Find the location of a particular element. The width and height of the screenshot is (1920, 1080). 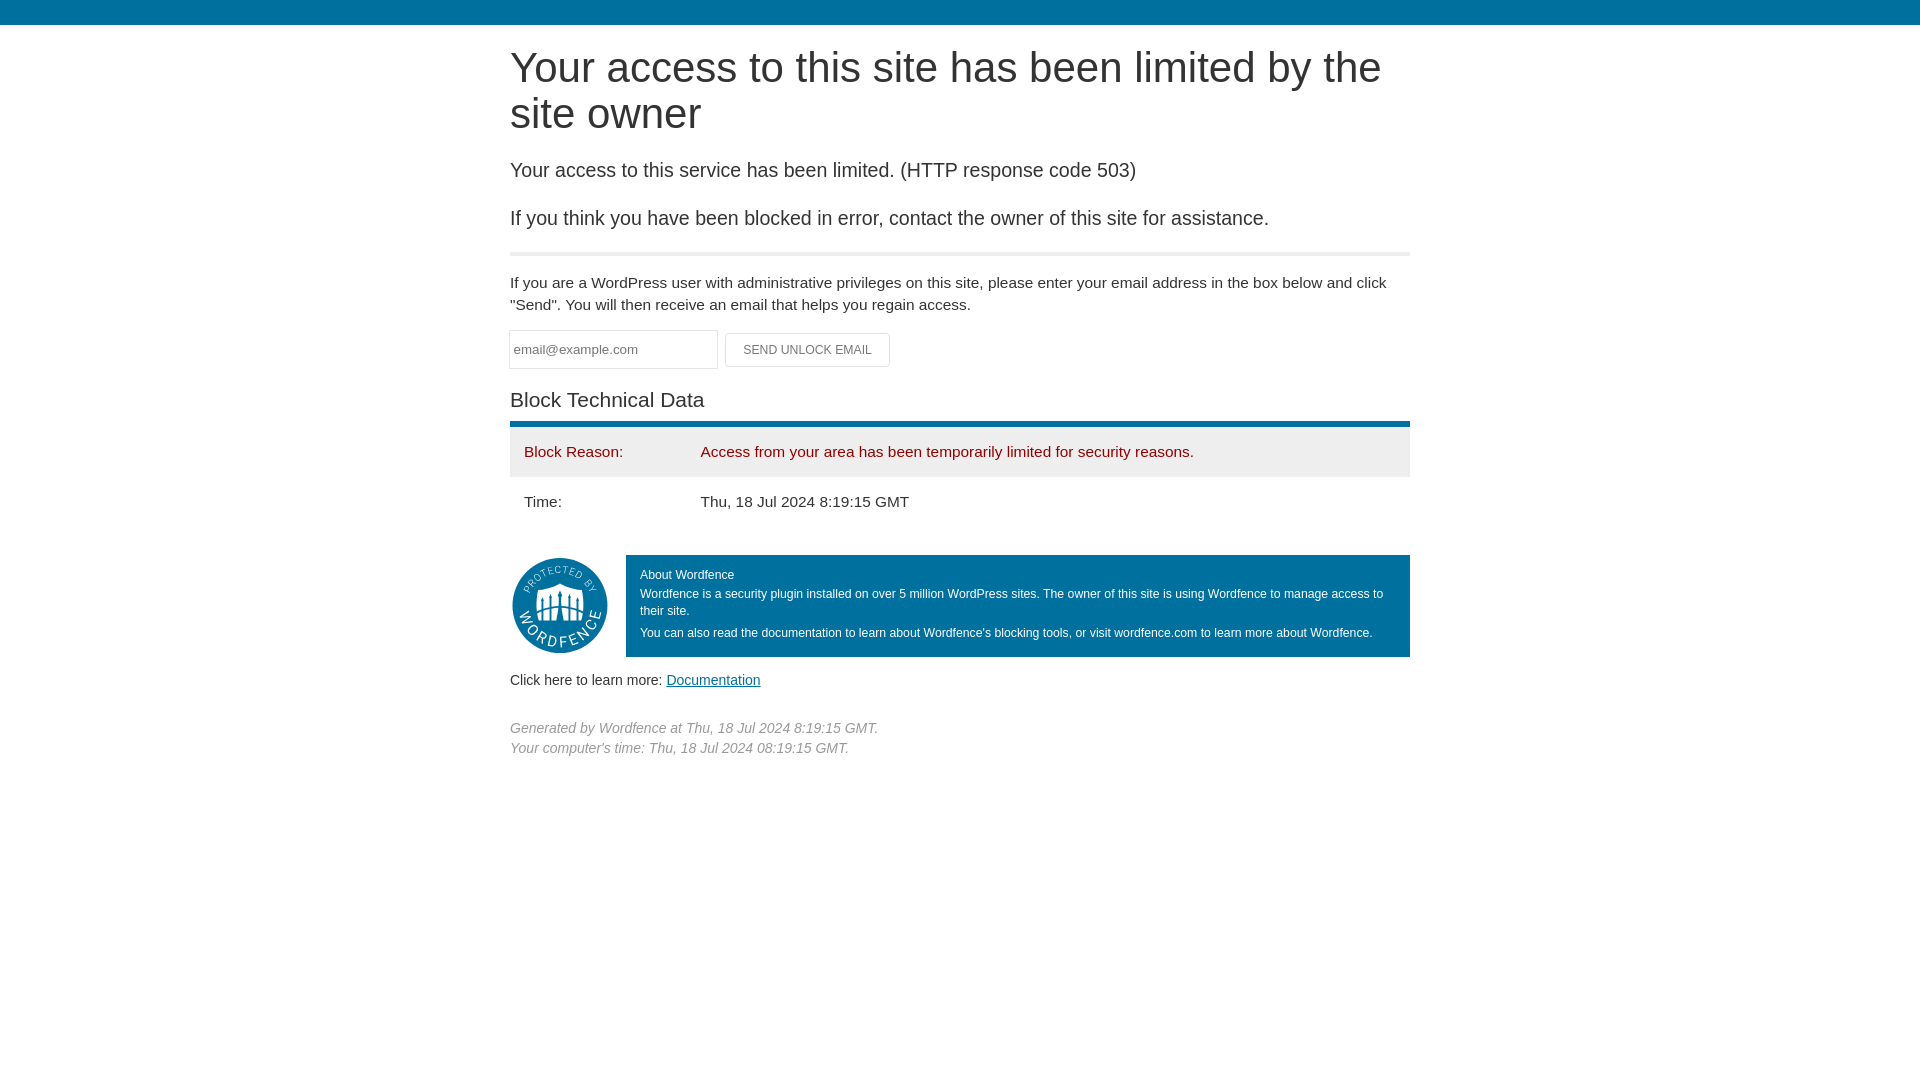

Documentation is located at coordinates (713, 679).